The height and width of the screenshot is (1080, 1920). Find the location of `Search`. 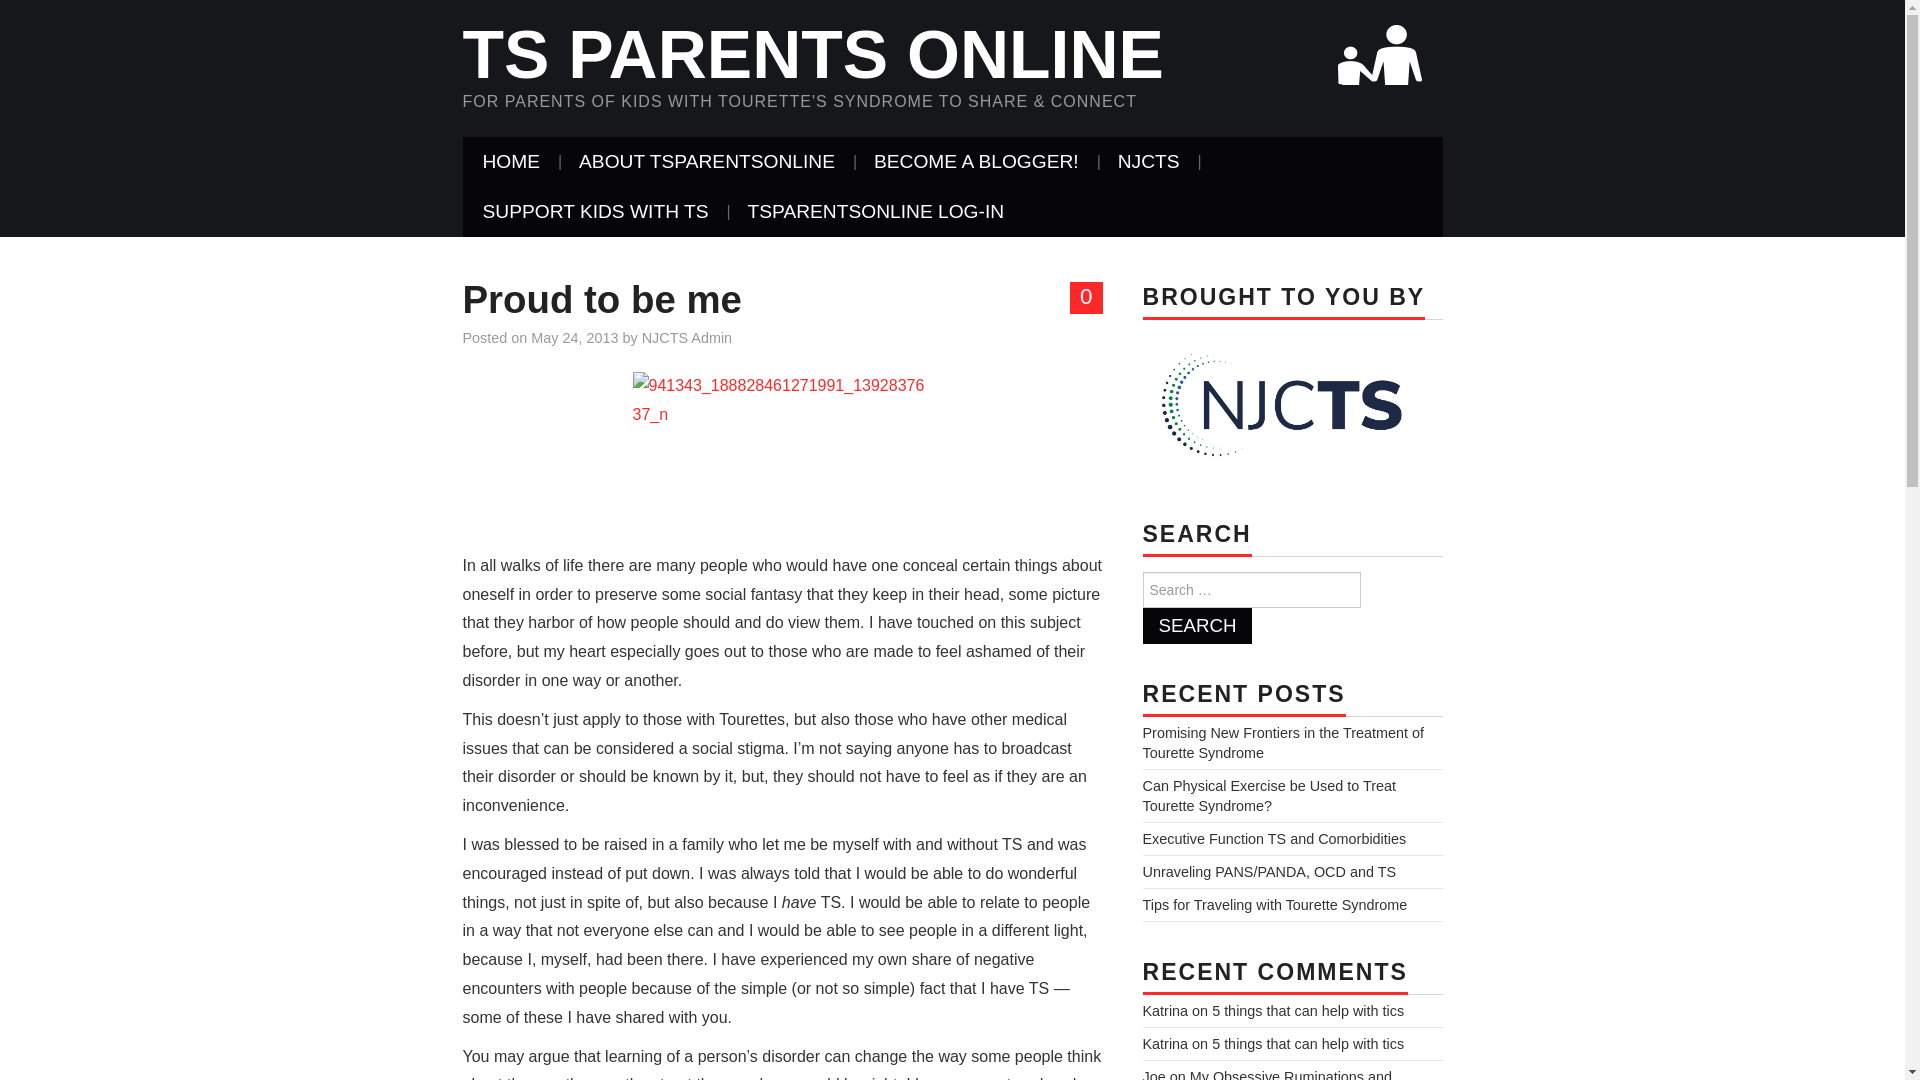

Search is located at coordinates (1196, 626).